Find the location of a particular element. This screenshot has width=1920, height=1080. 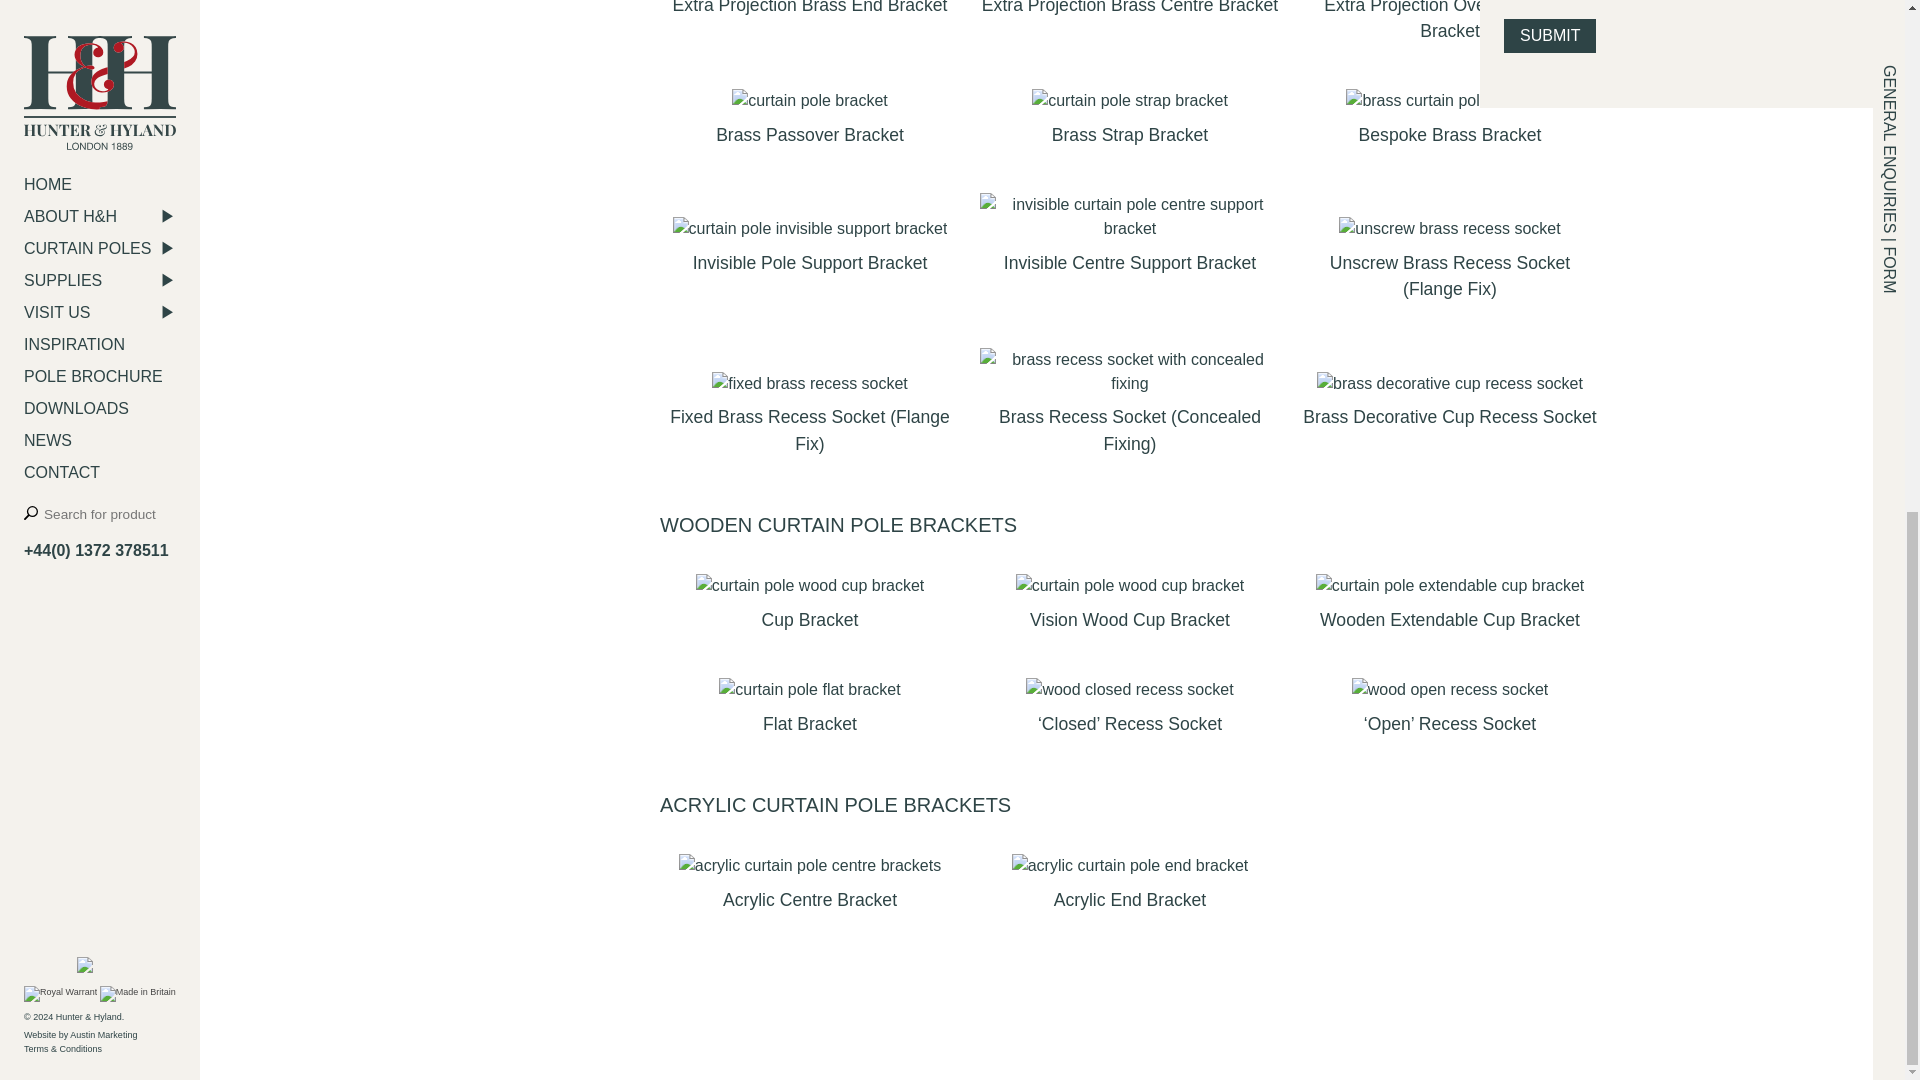

Extra Projection Brass Centre Bracket is located at coordinates (1130, 14).